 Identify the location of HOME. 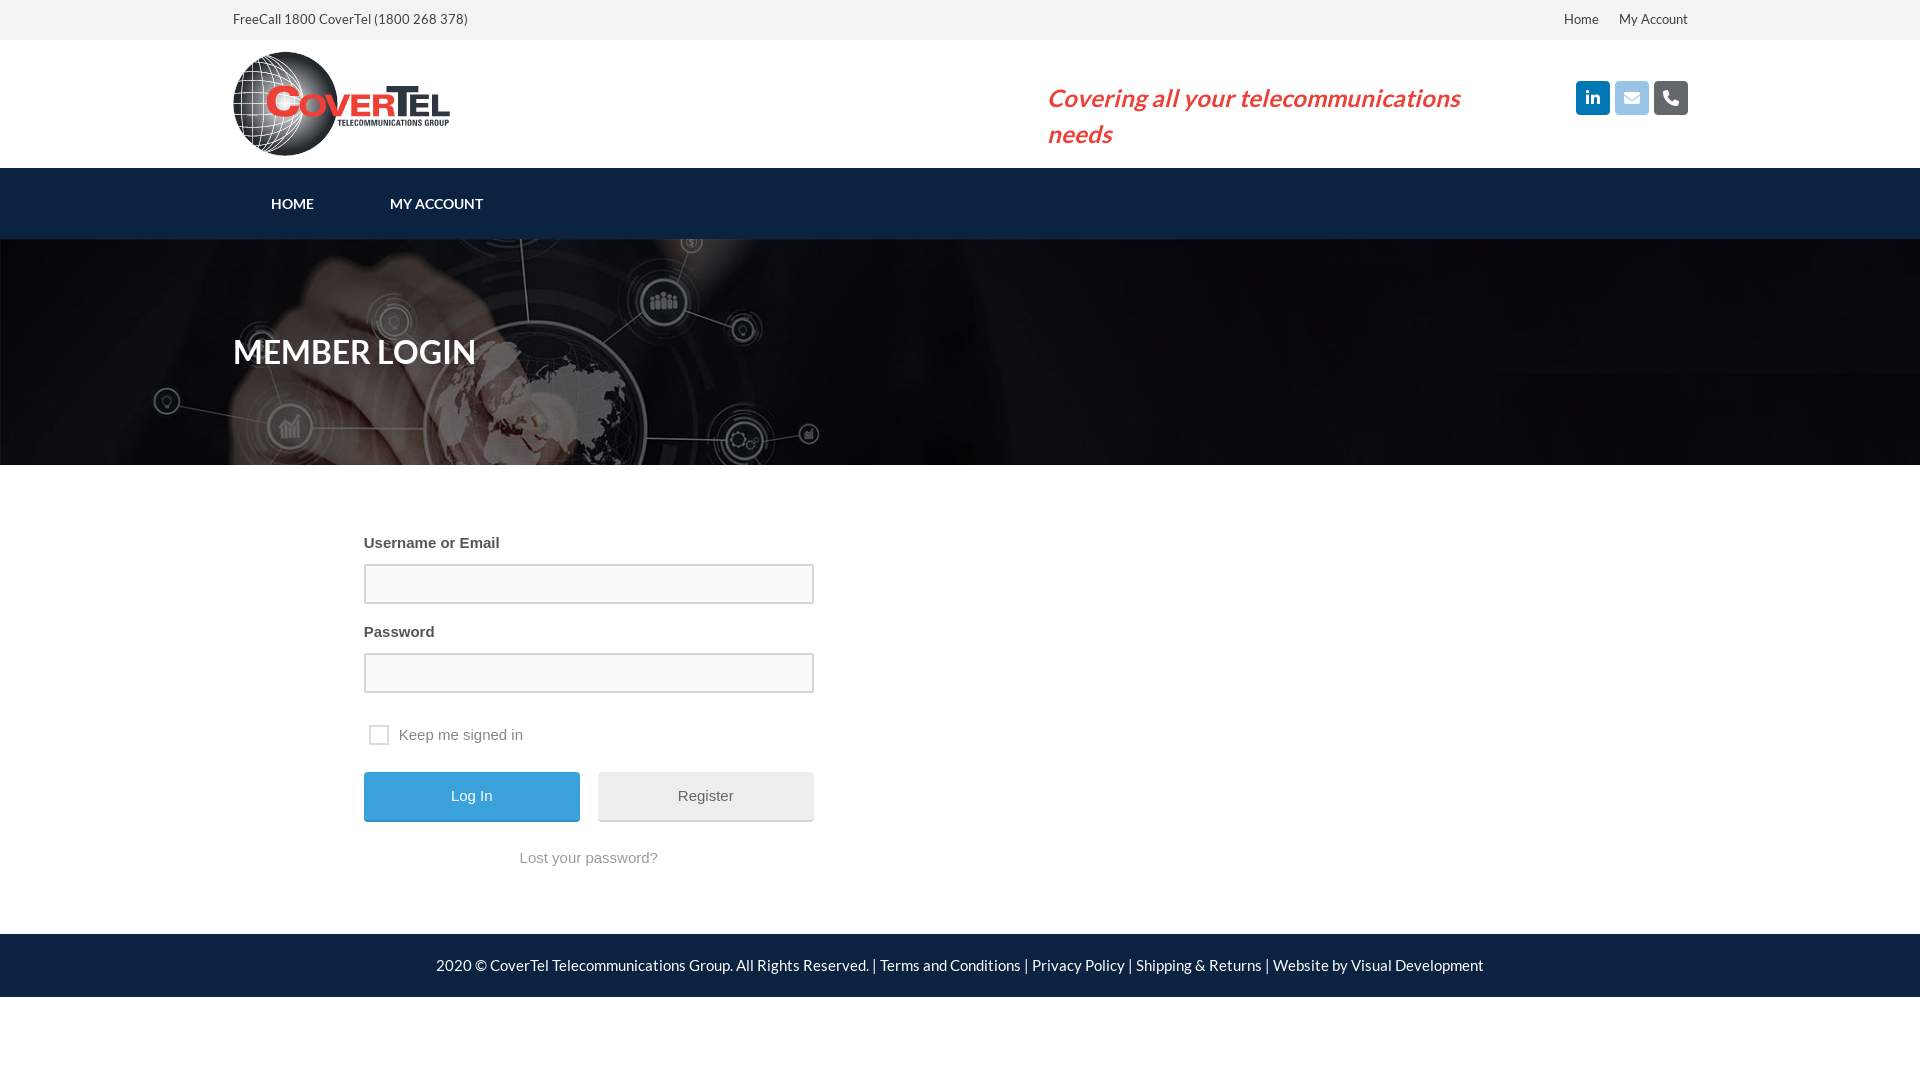
(292, 204).